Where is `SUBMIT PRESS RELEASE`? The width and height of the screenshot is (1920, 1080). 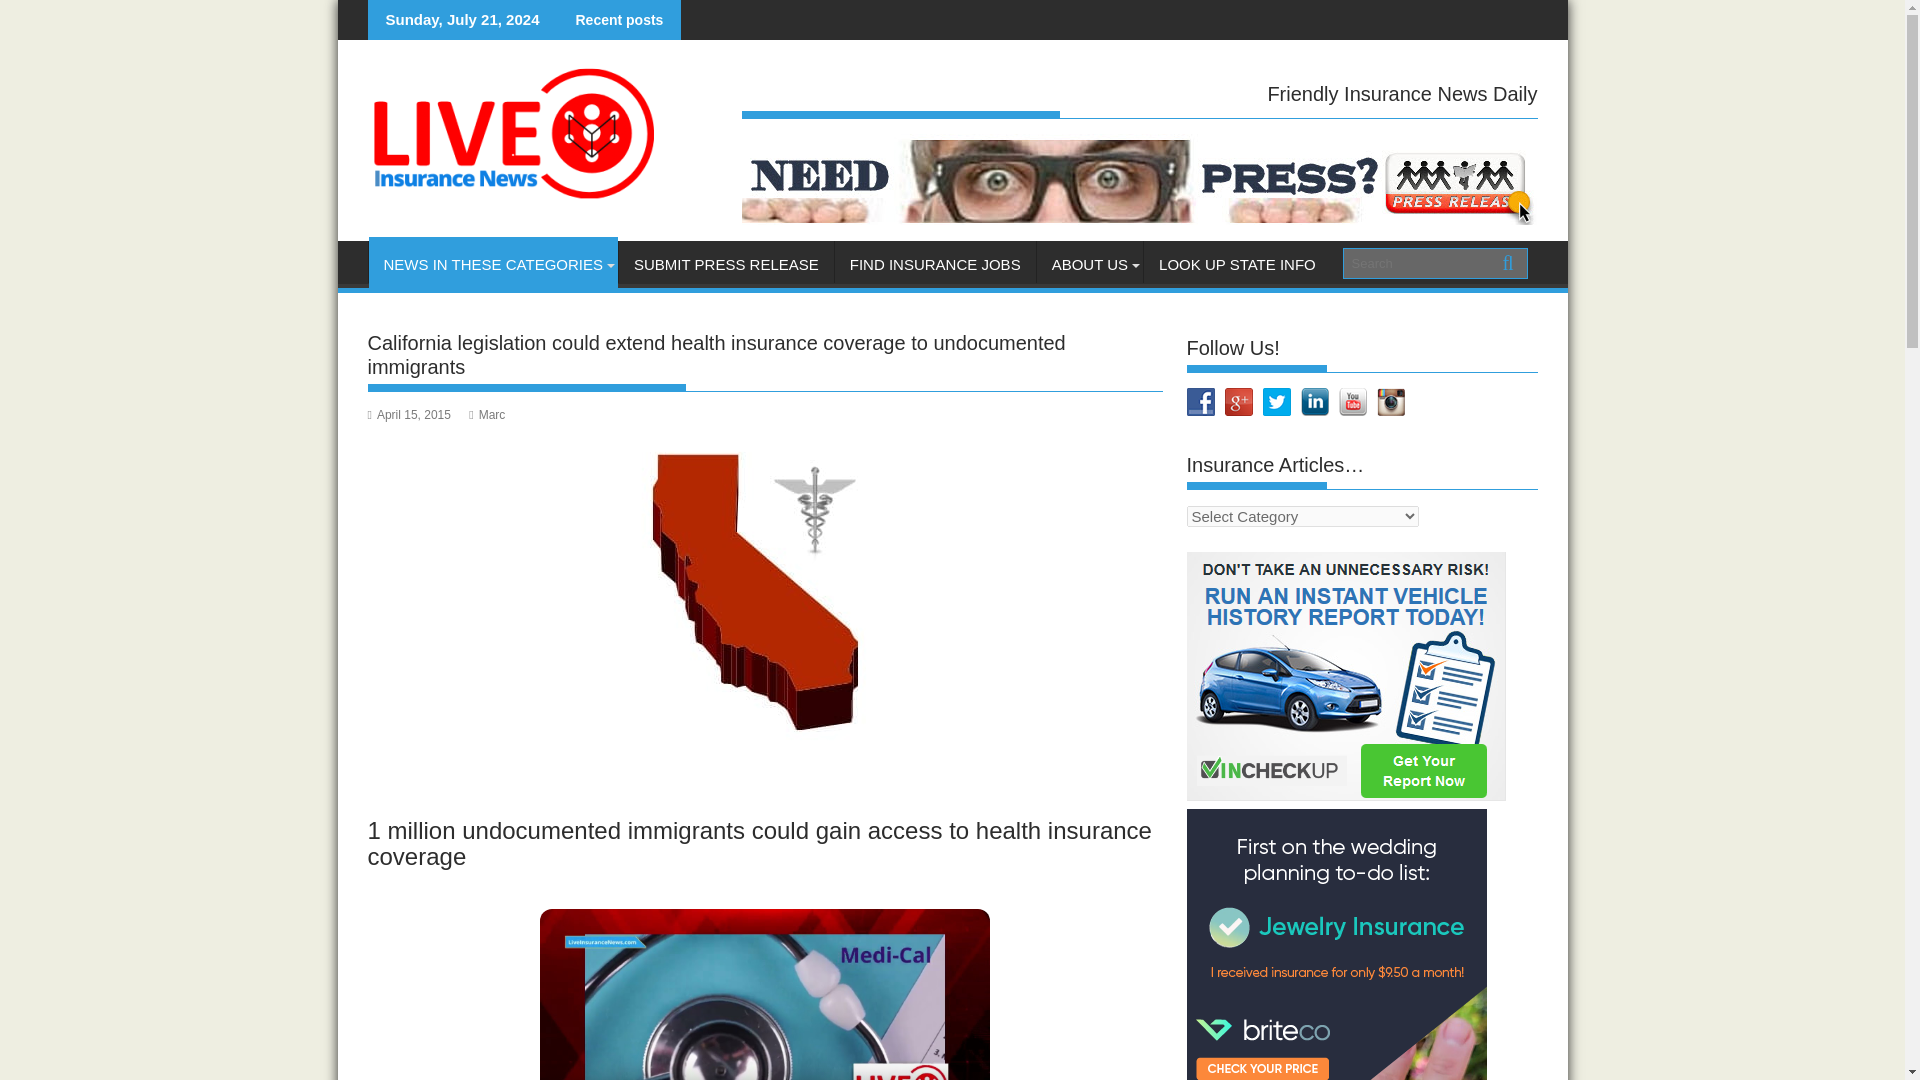
SUBMIT PRESS RELEASE is located at coordinates (726, 264).